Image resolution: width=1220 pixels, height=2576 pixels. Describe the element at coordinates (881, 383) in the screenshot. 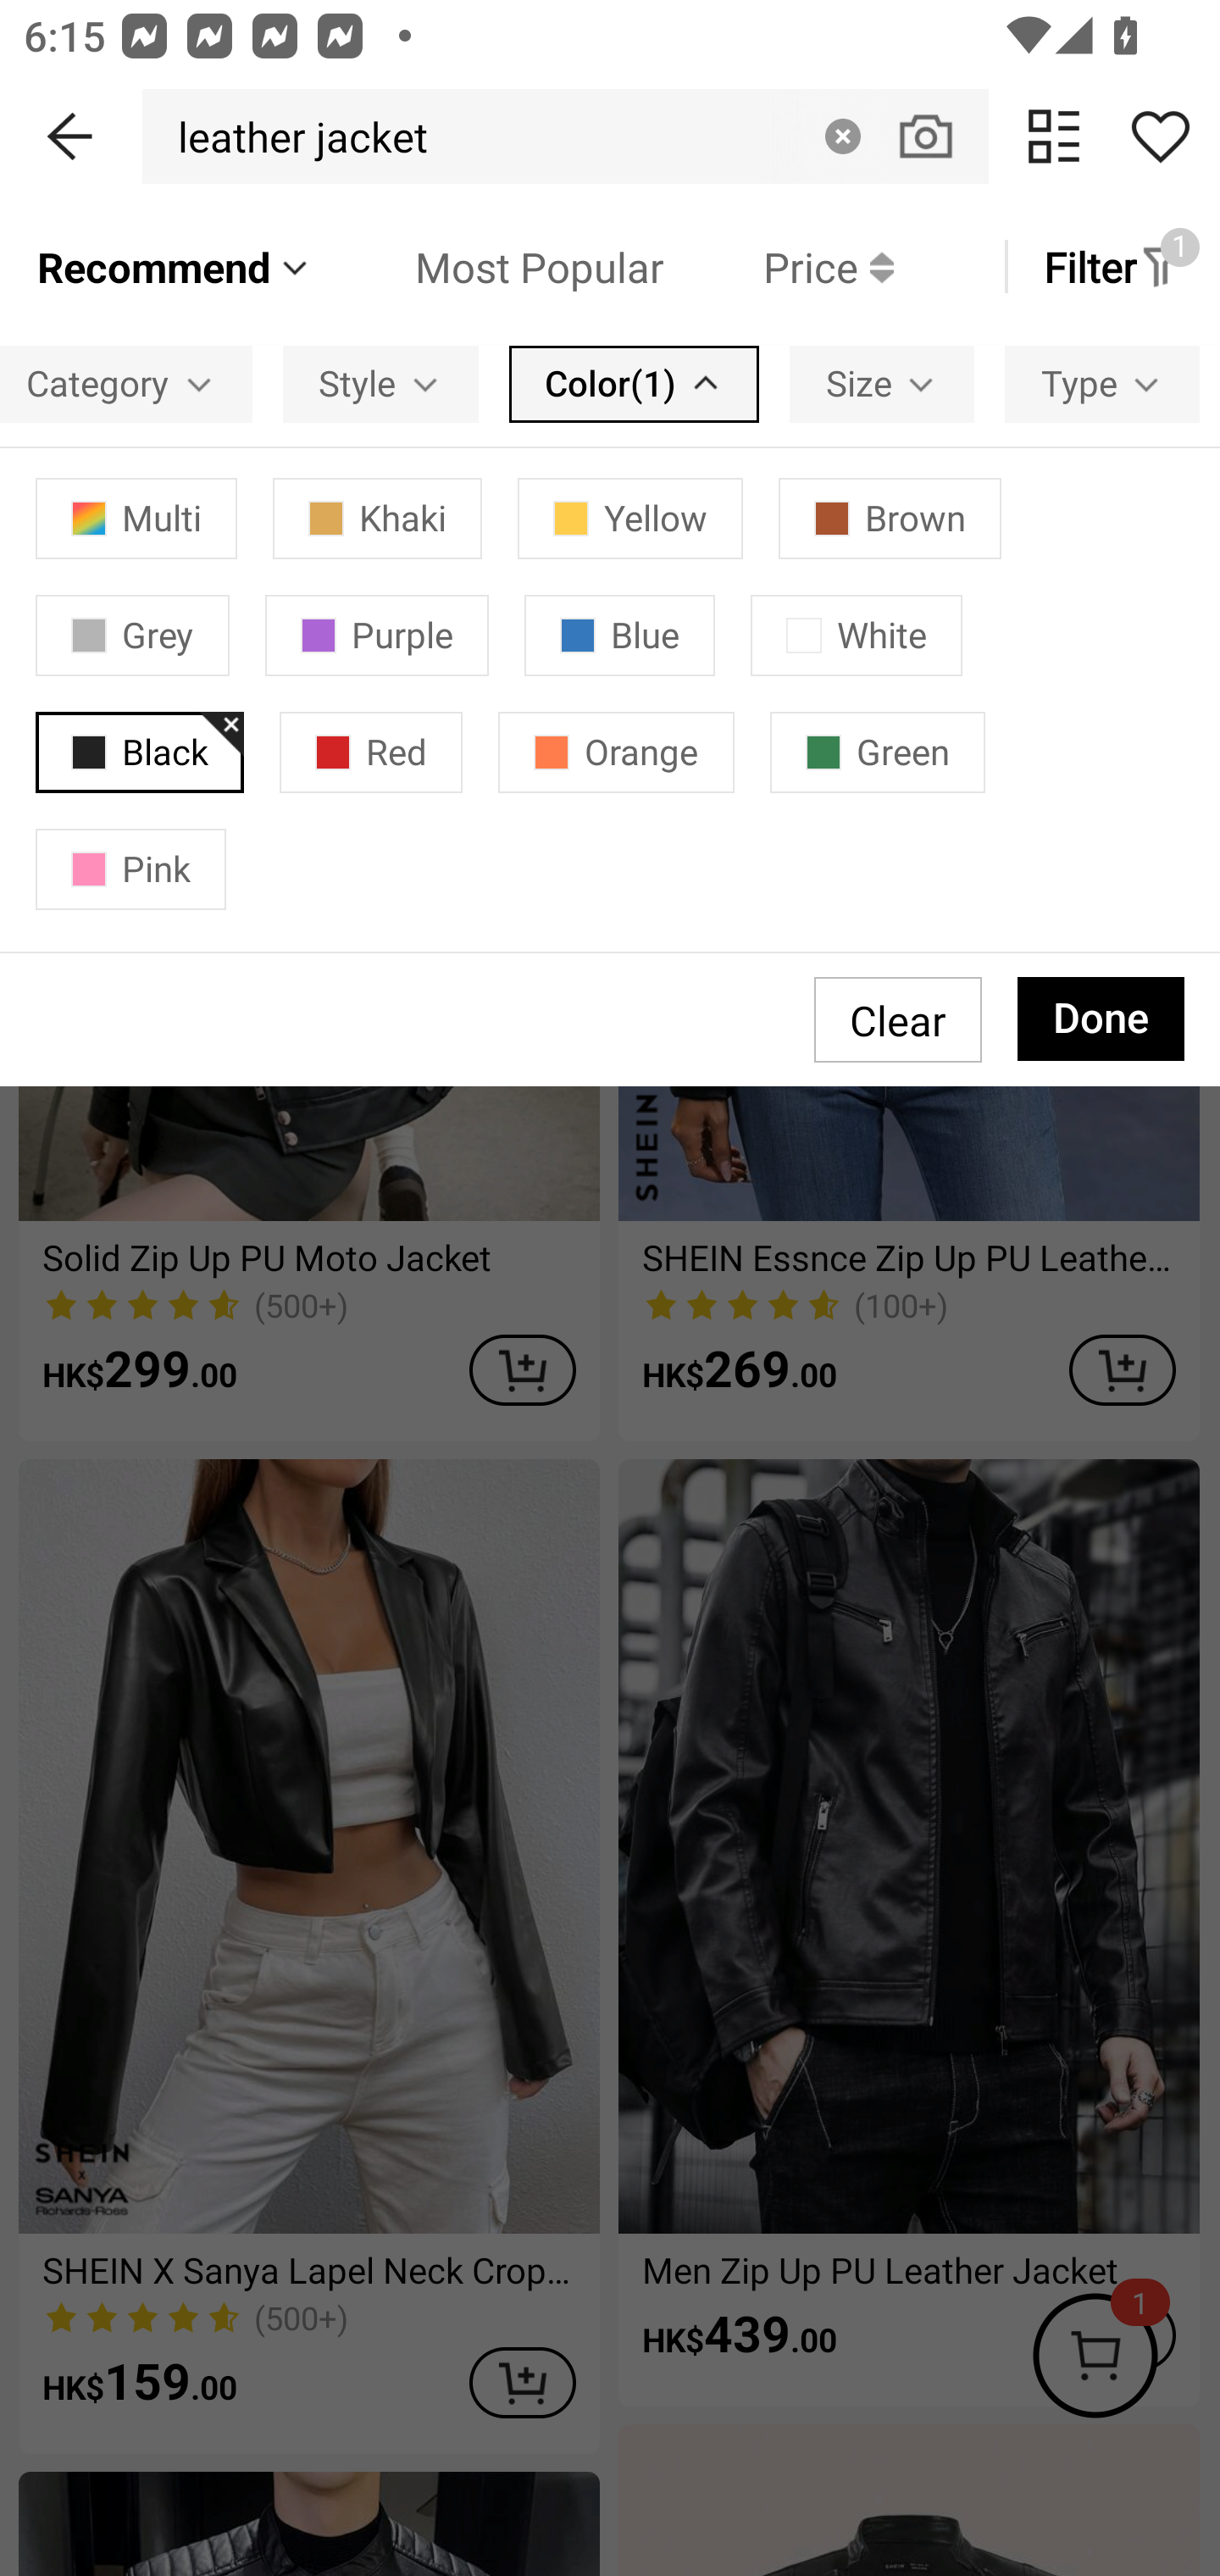

I see `Size` at that location.